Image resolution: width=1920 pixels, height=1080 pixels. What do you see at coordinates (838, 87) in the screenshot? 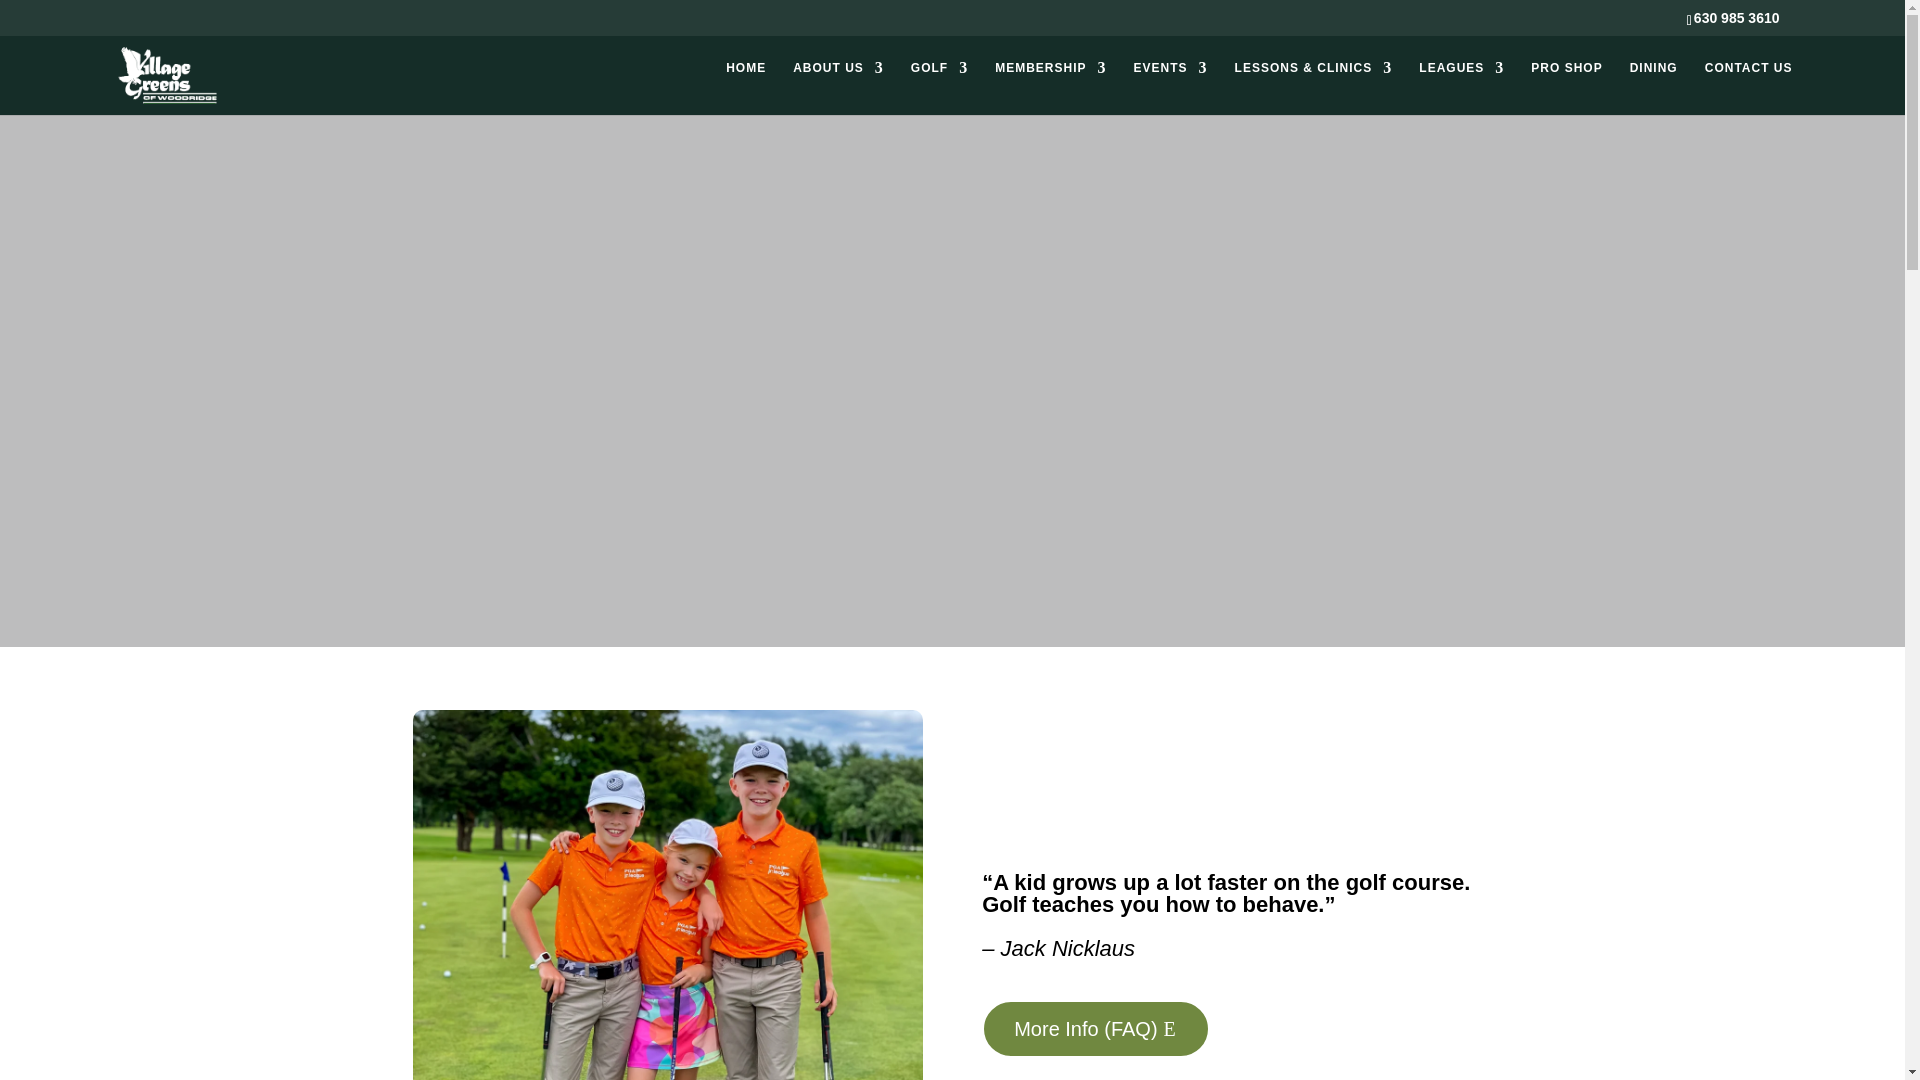
I see `ABOUT US` at bounding box center [838, 87].